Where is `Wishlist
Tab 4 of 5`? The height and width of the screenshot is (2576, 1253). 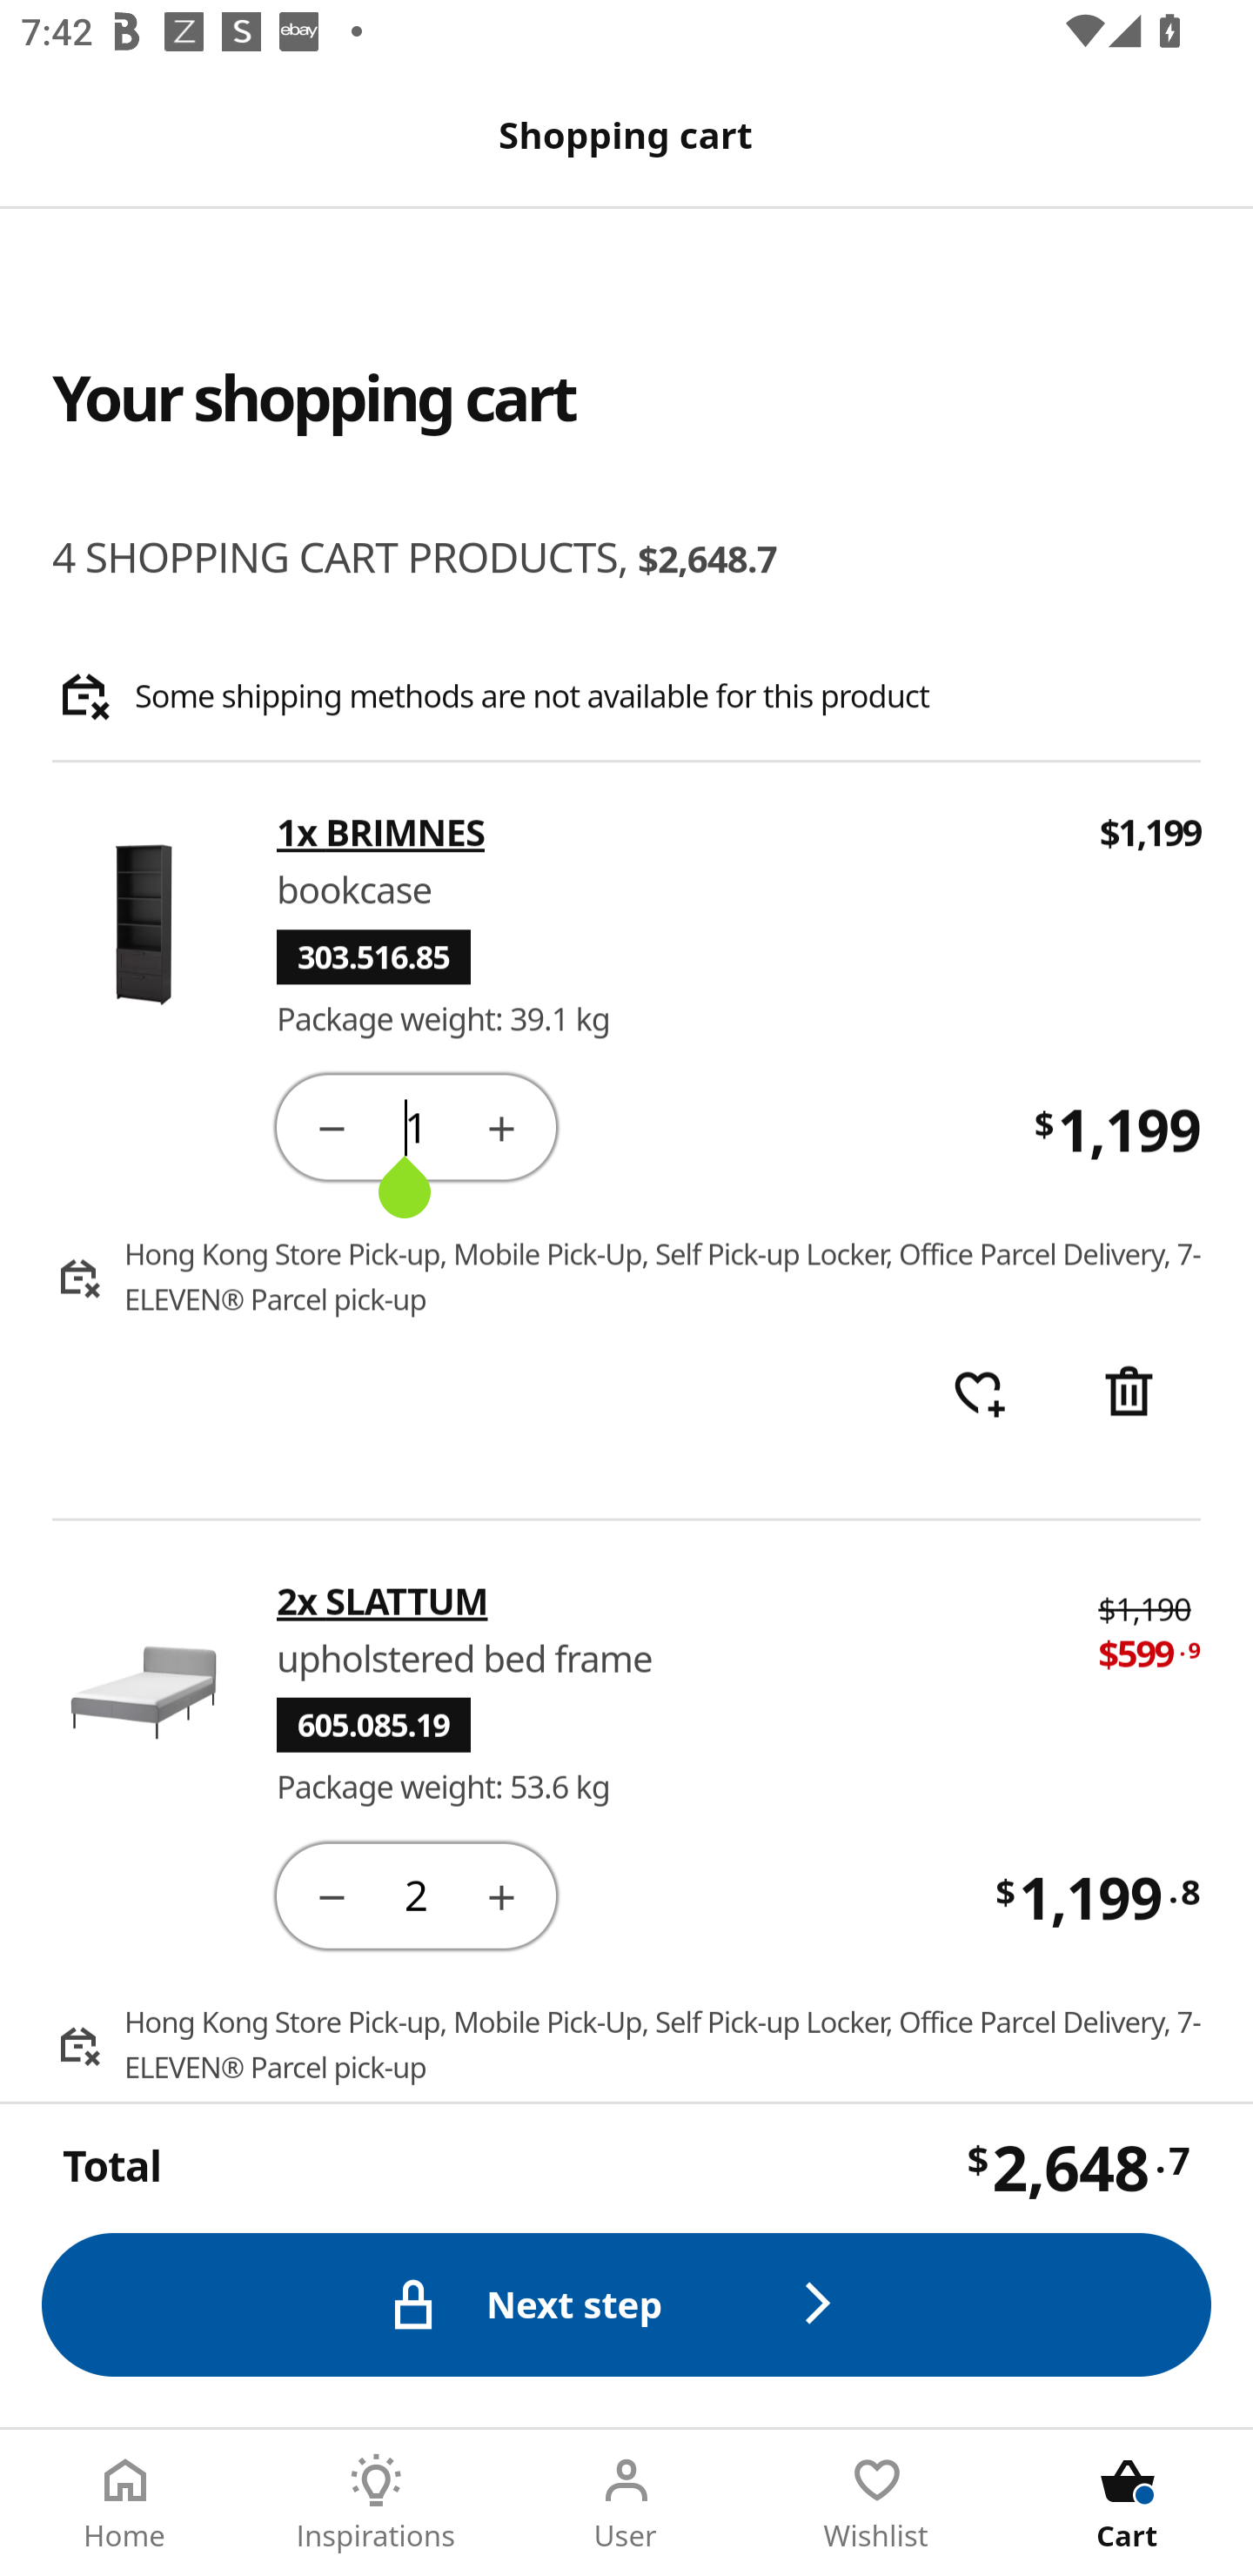 Wishlist
Tab 4 of 5 is located at coordinates (877, 2503).